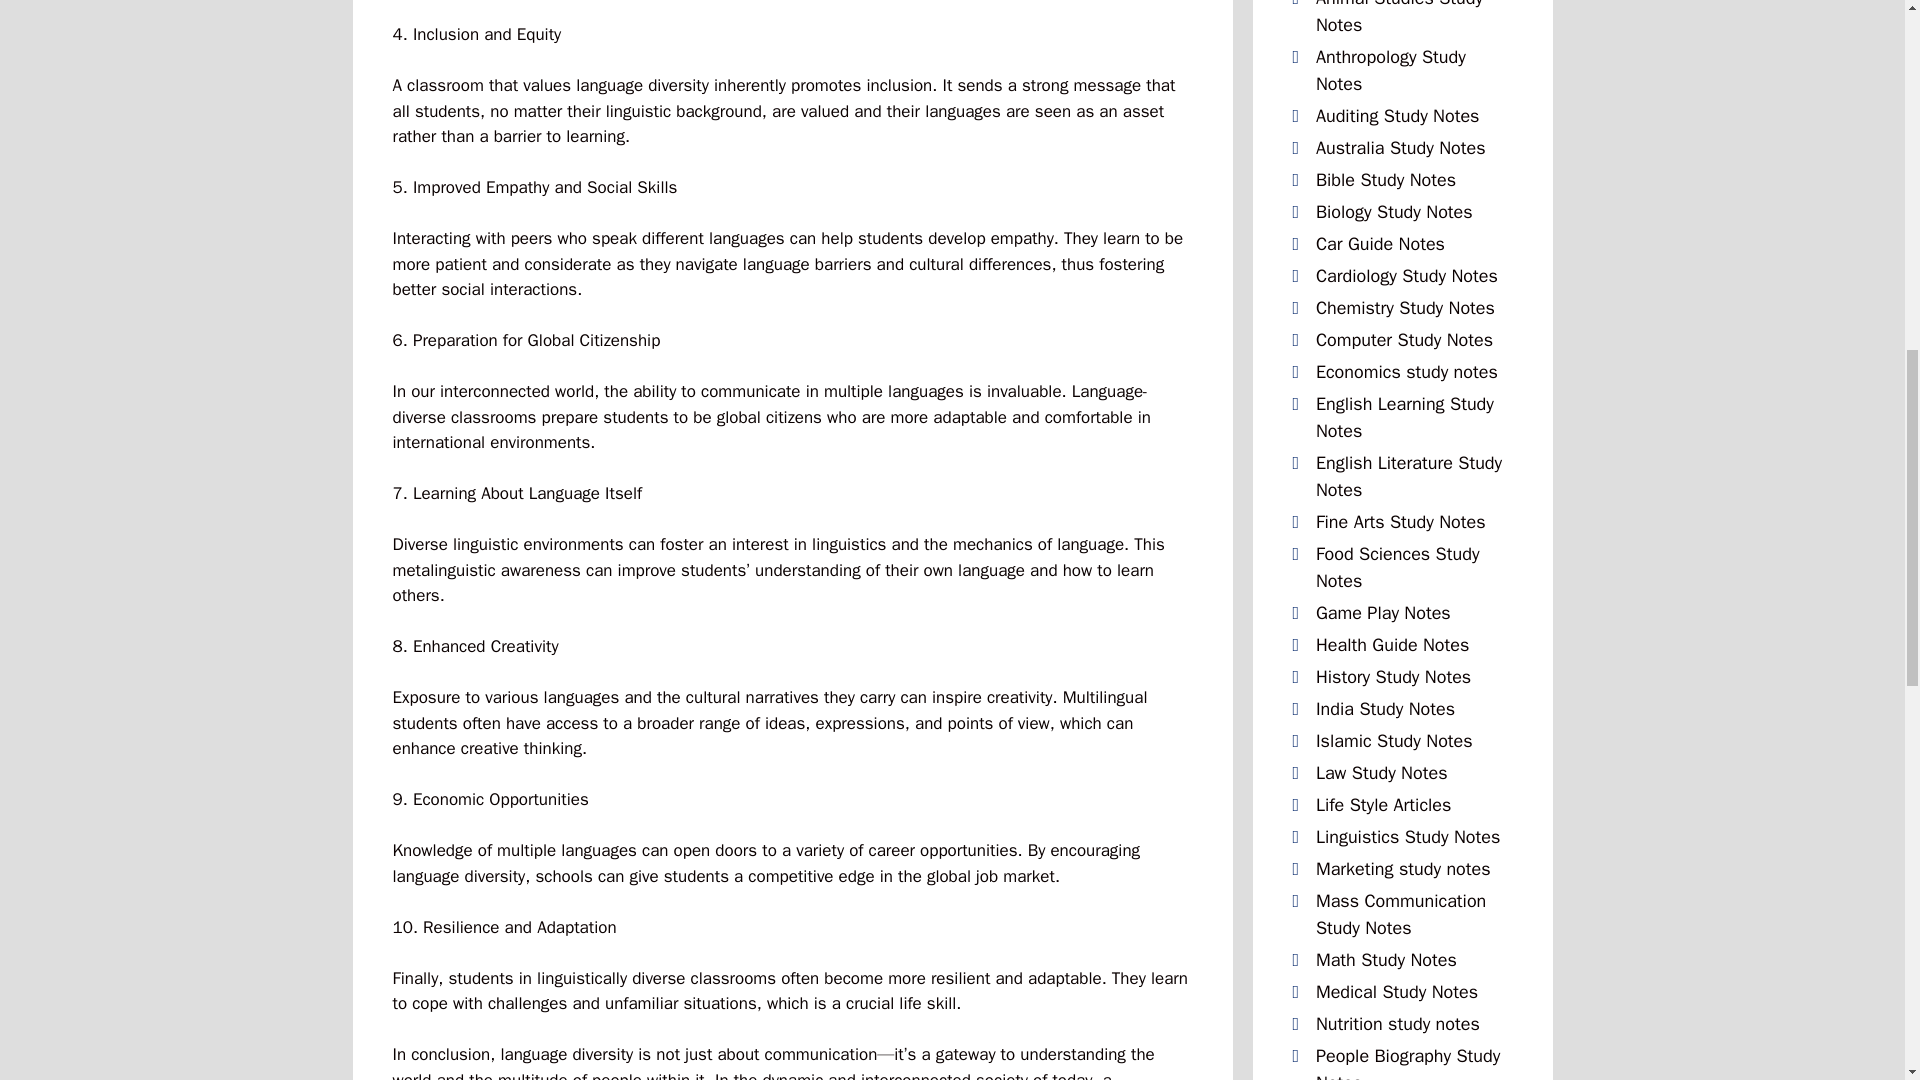 Image resolution: width=1920 pixels, height=1080 pixels. I want to click on Anthropology Study Notes, so click(1390, 70).